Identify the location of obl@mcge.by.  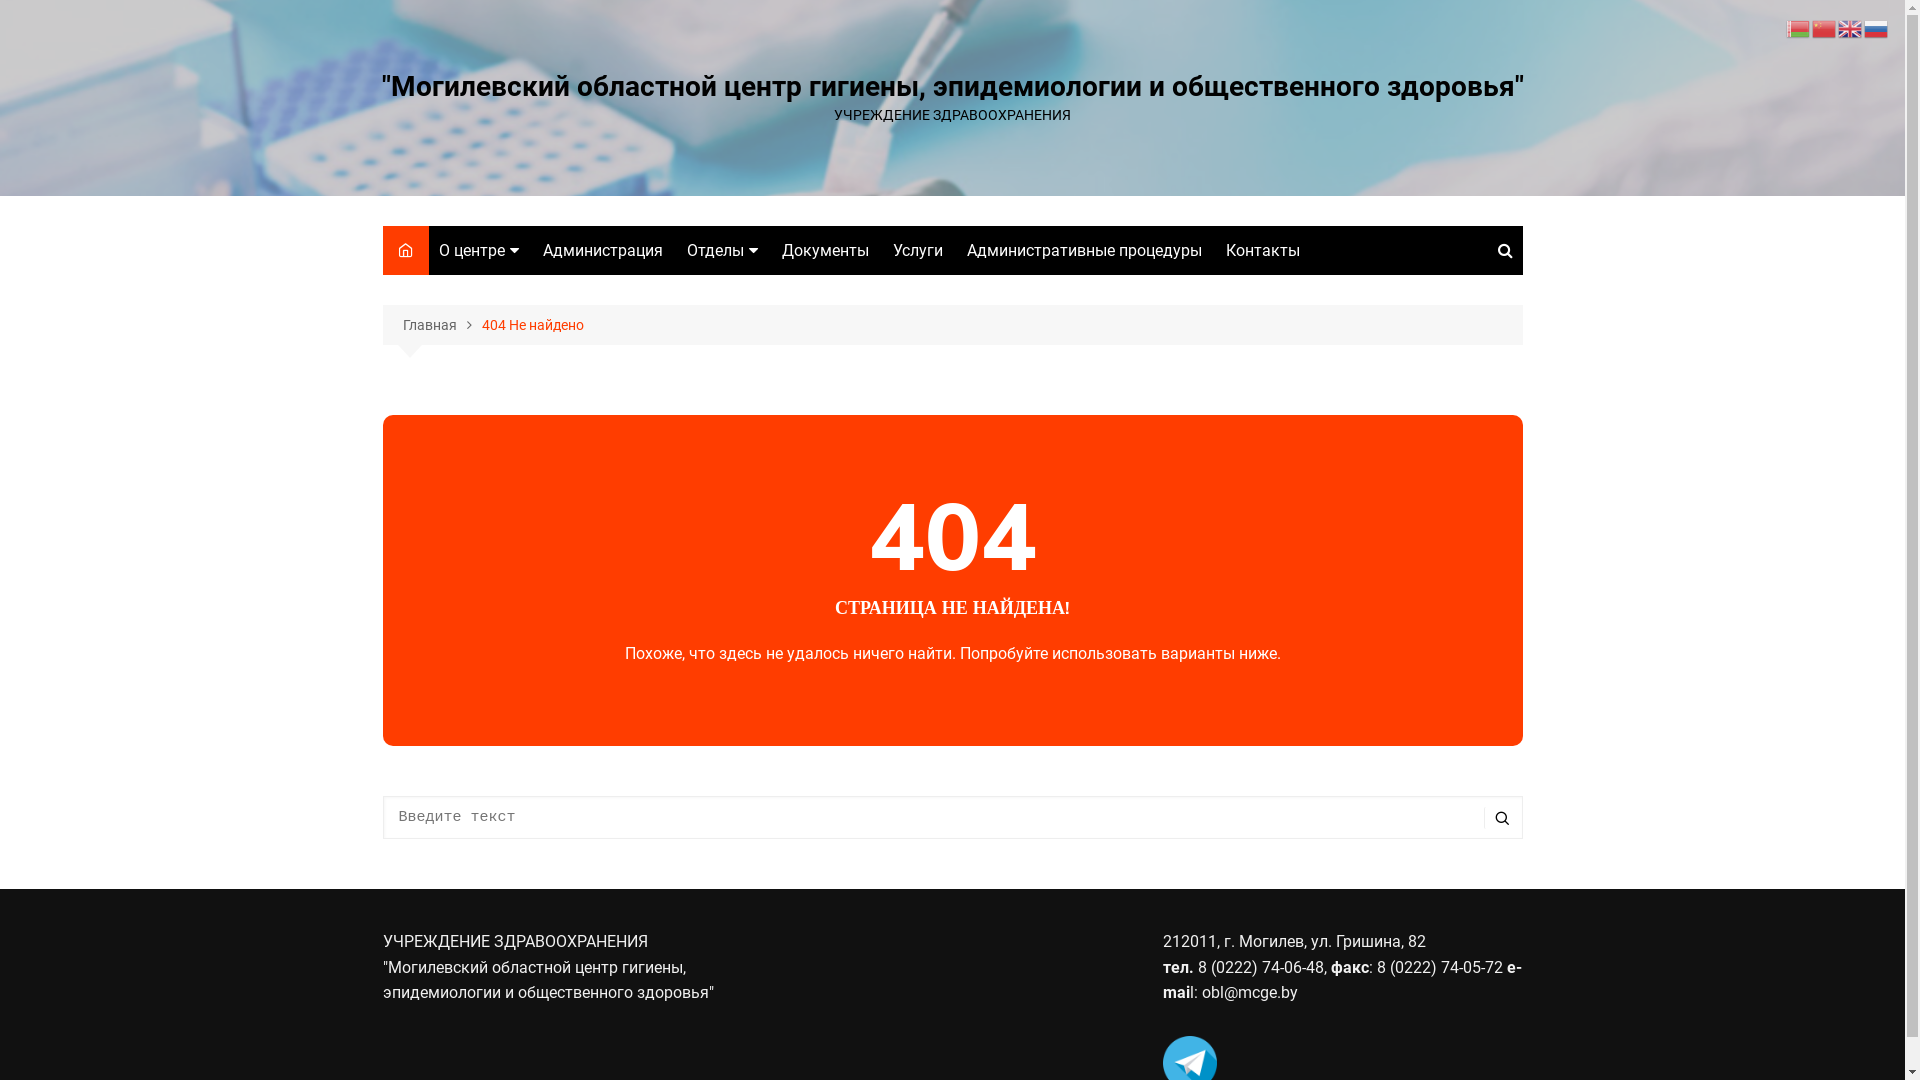
(1250, 992).